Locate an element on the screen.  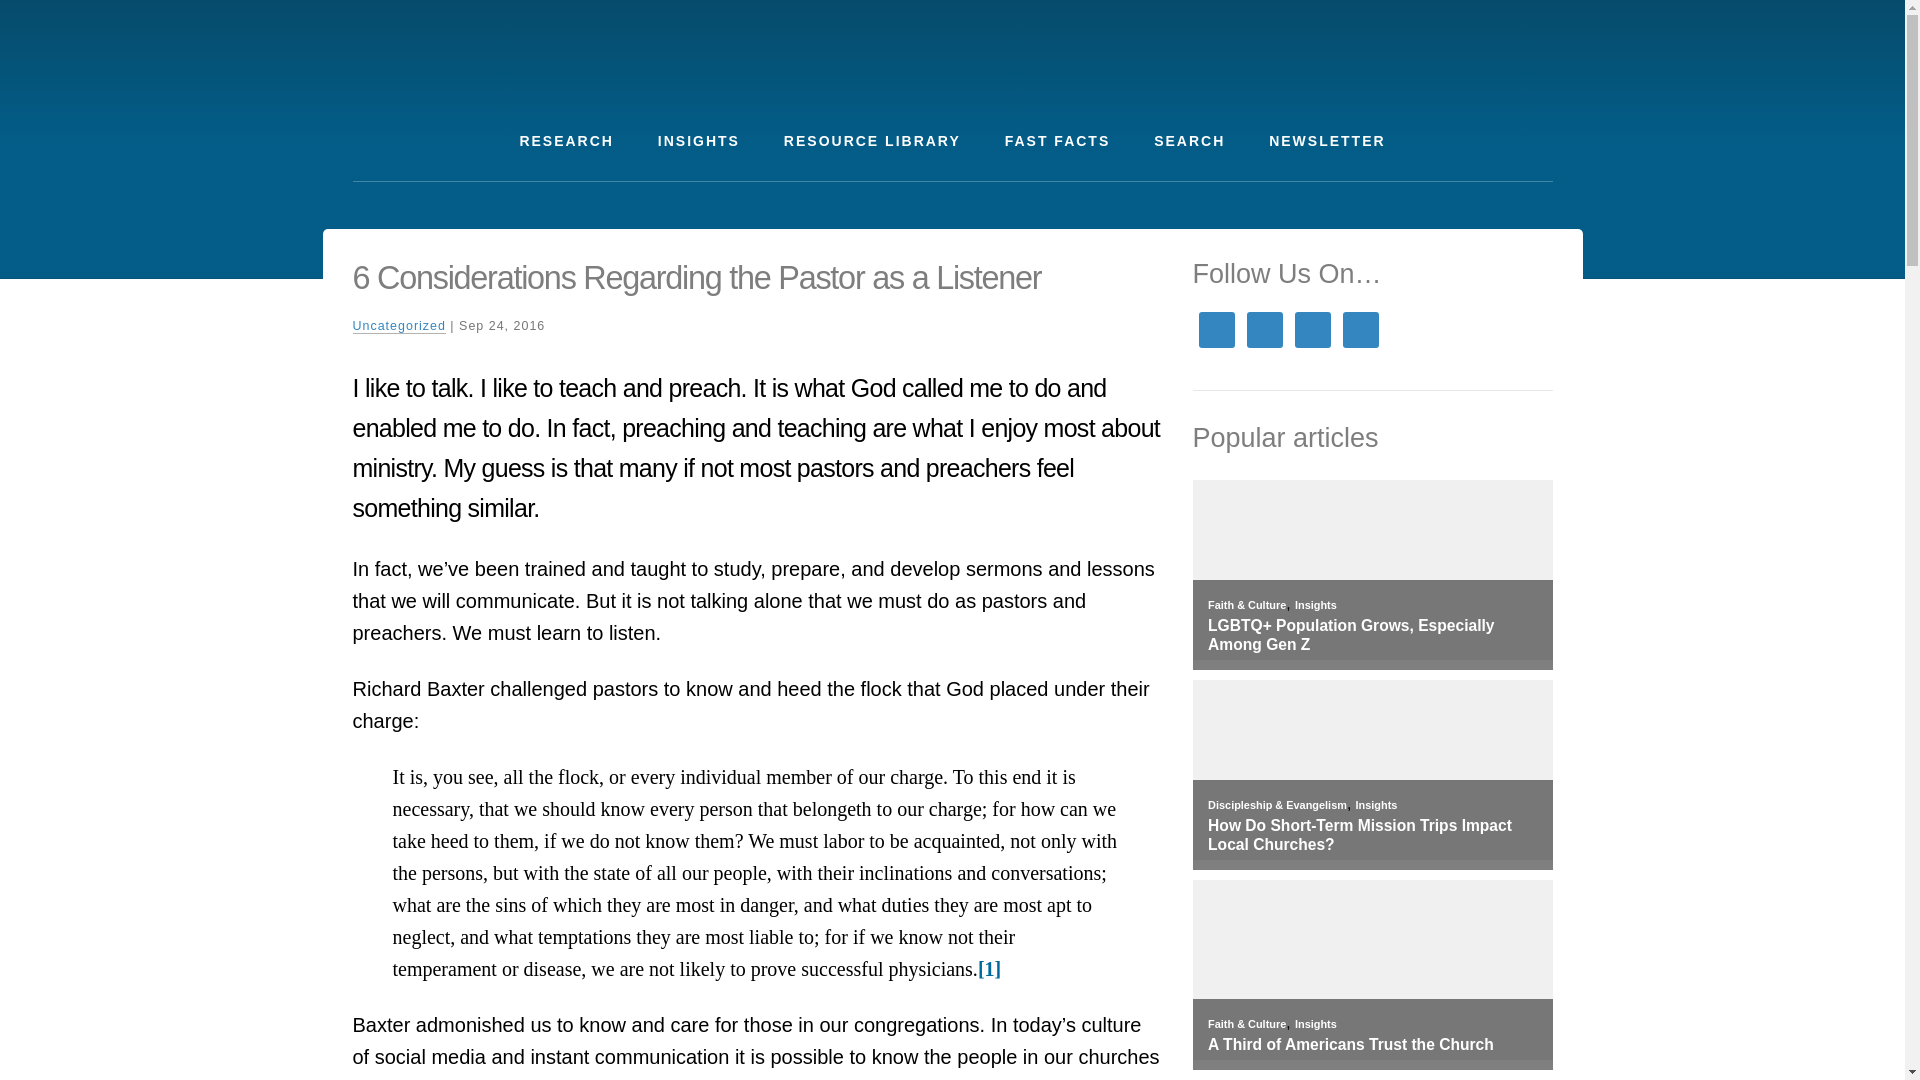
RESOURCE LIBRARY is located at coordinates (872, 141).